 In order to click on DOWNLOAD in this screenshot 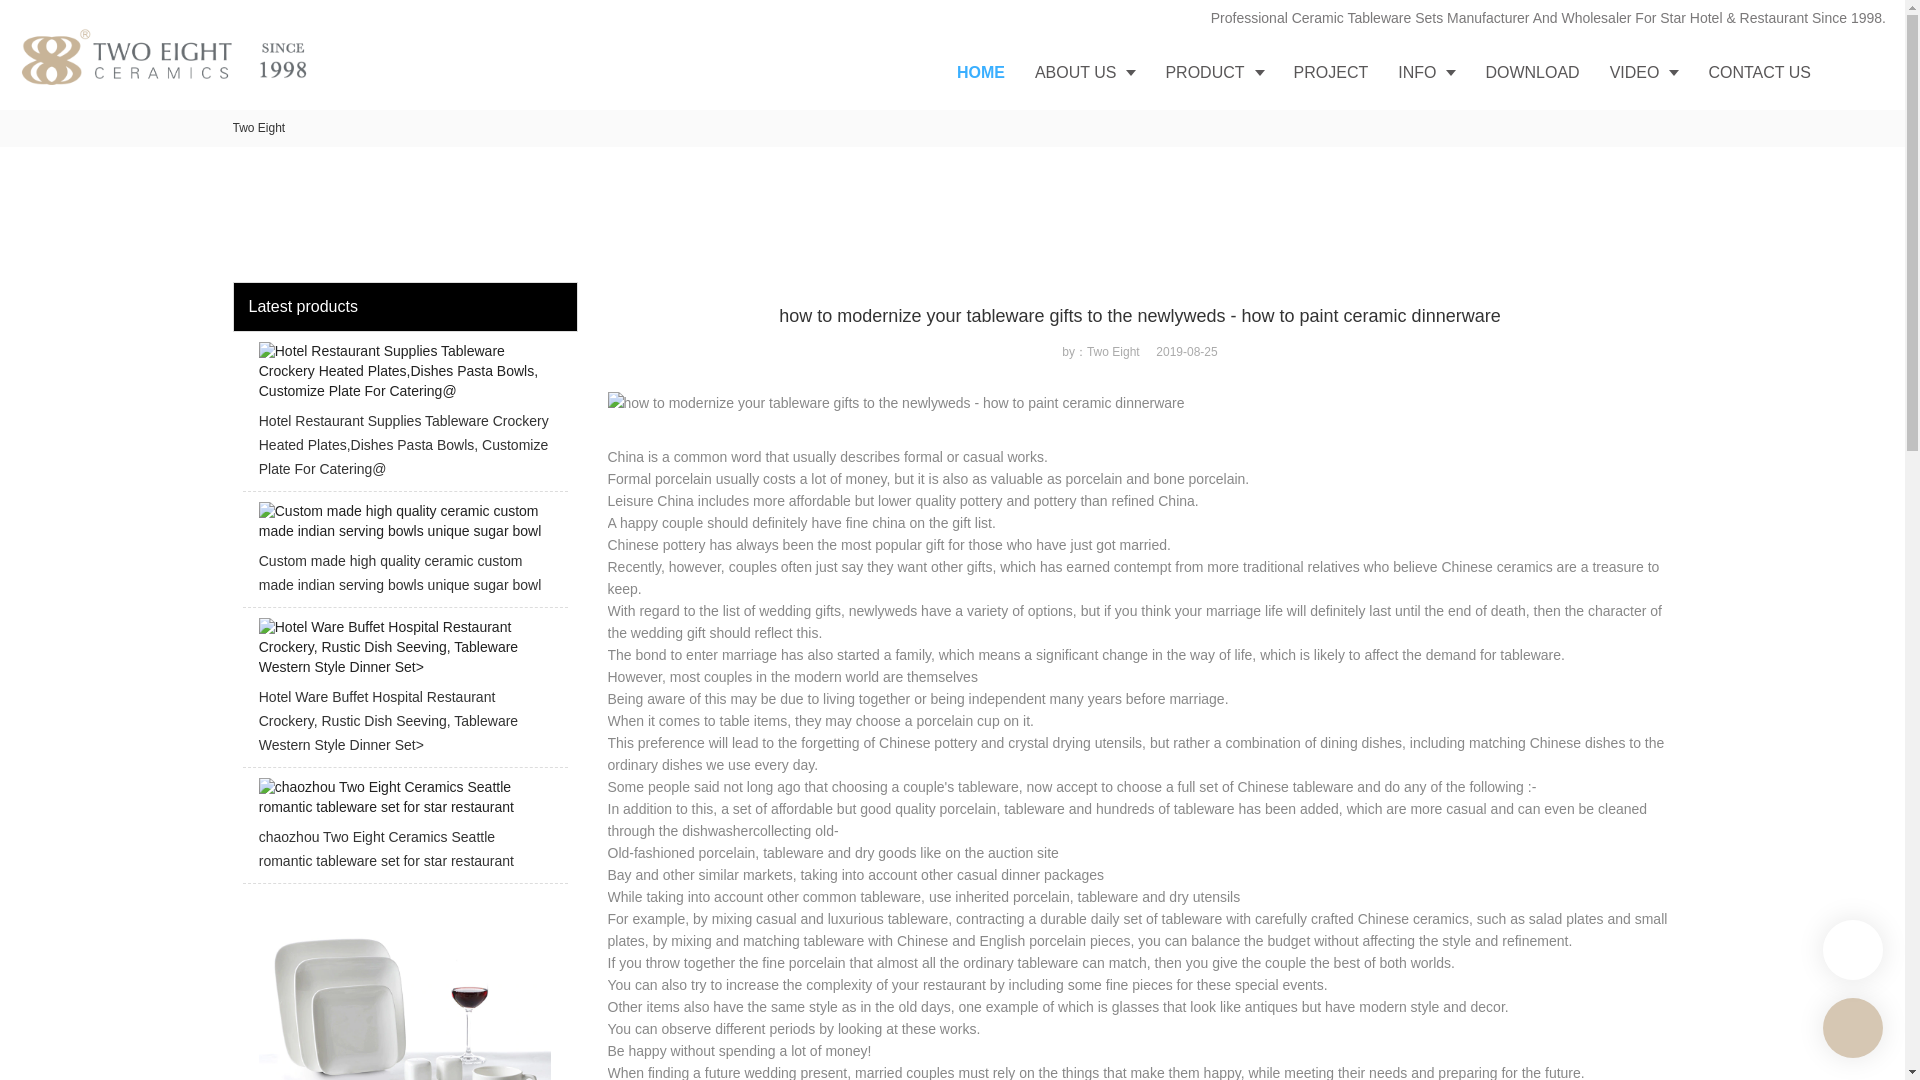, I will do `click(1532, 72)`.